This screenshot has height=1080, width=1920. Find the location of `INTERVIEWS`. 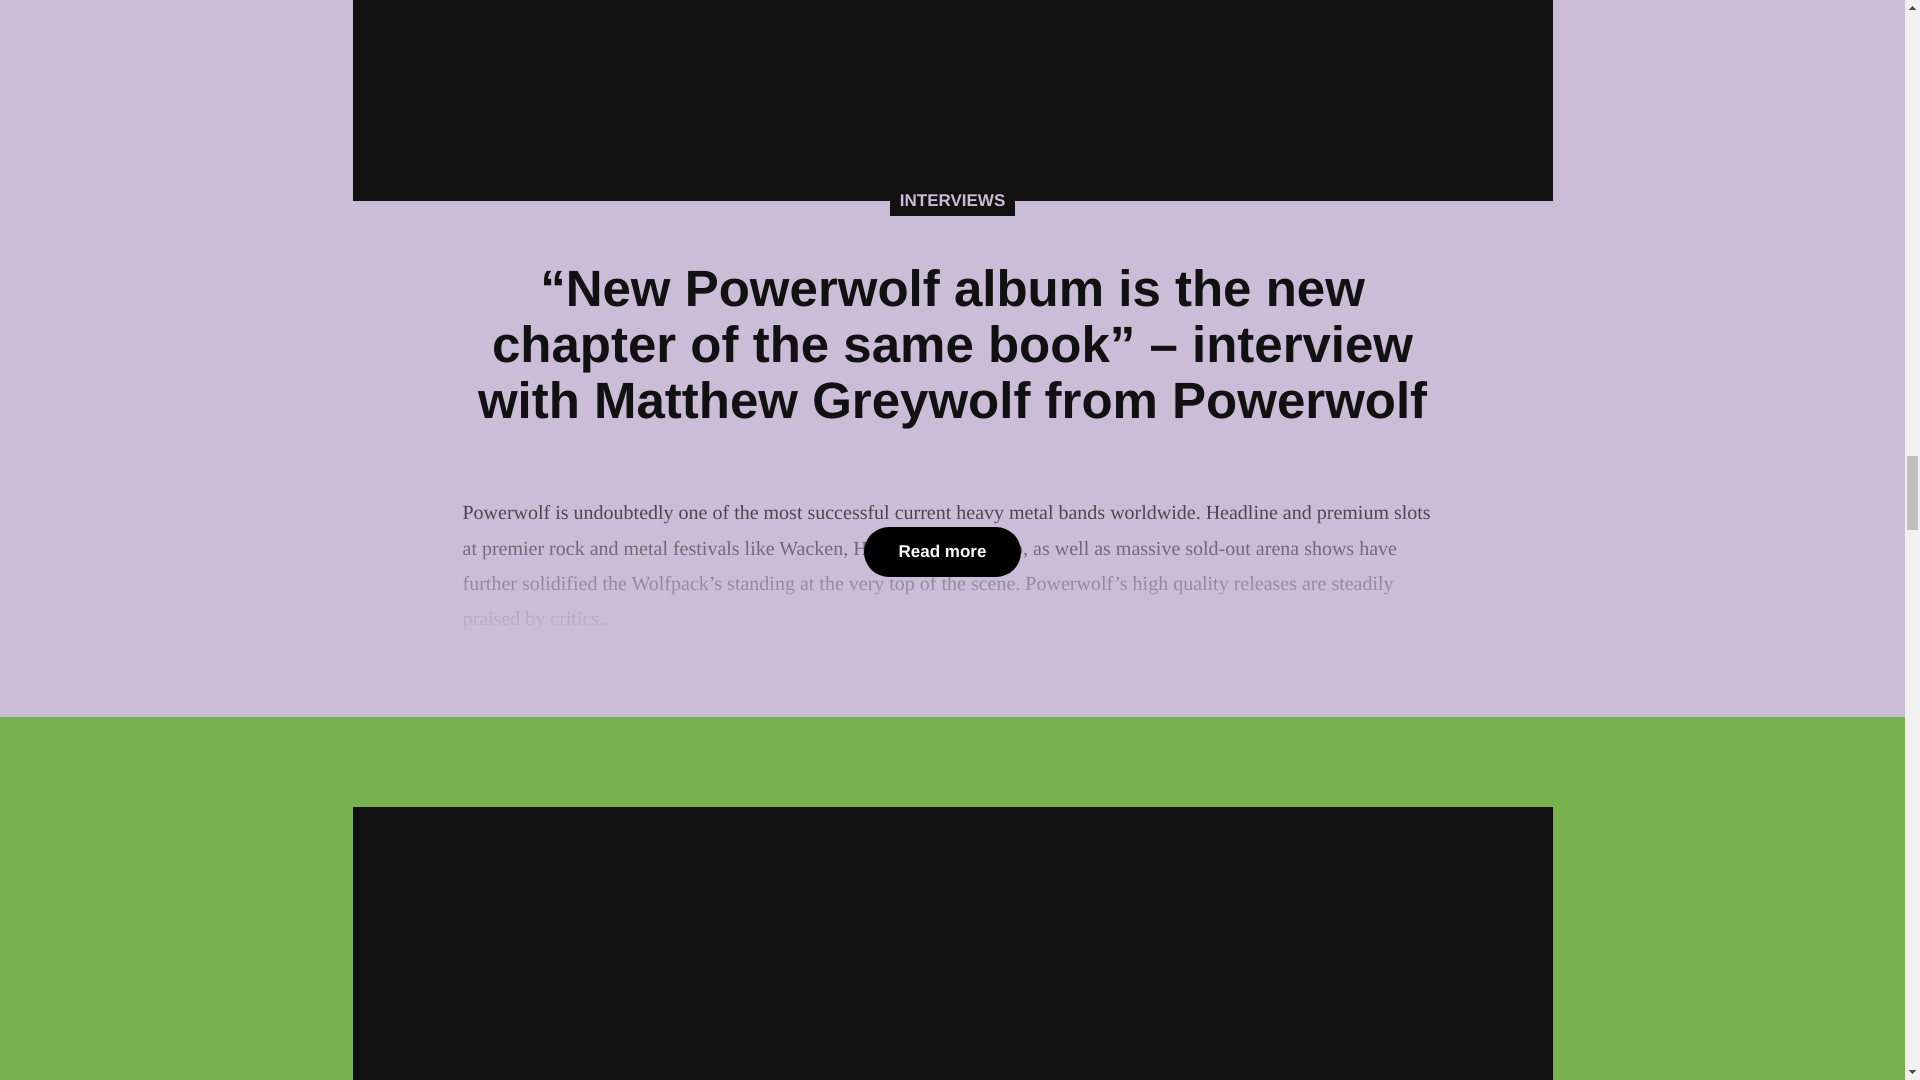

INTERVIEWS is located at coordinates (952, 200).